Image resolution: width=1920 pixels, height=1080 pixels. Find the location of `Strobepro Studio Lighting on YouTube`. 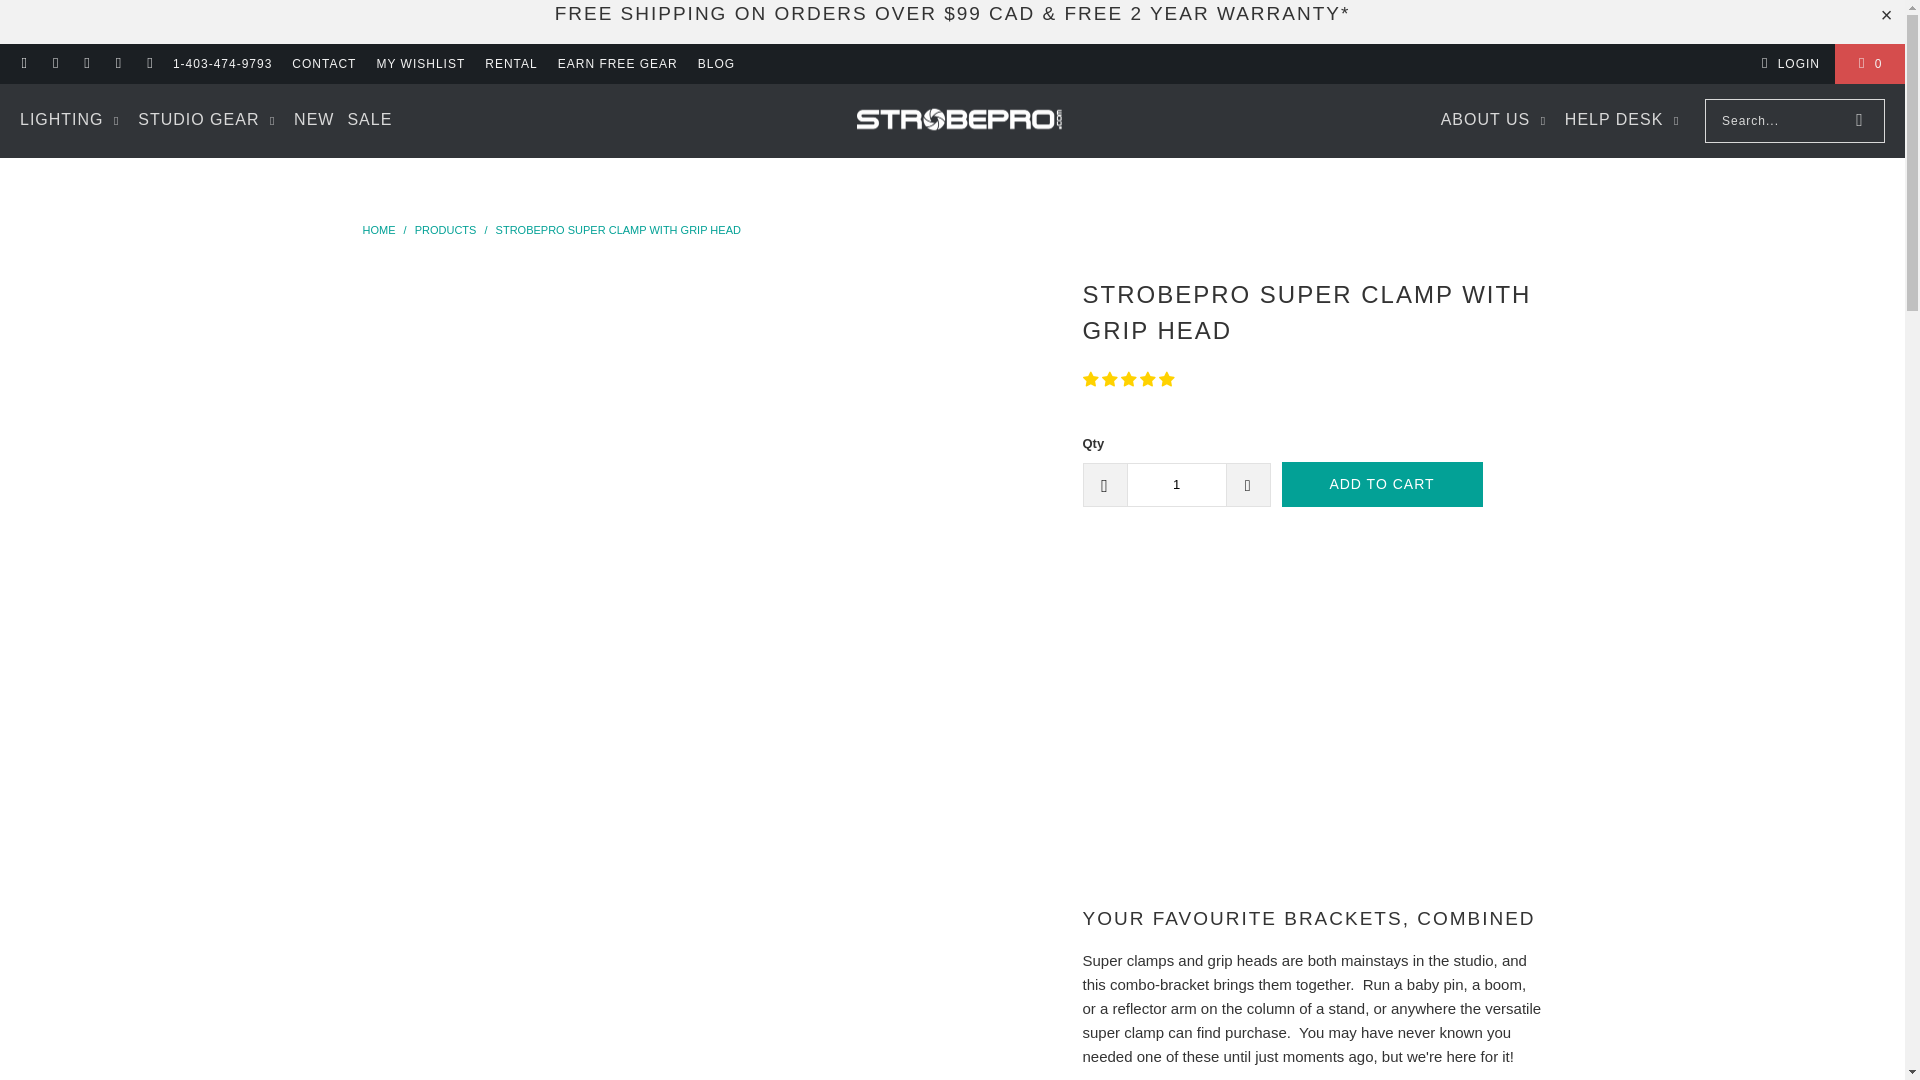

Strobepro Studio Lighting on YouTube is located at coordinates (148, 63).